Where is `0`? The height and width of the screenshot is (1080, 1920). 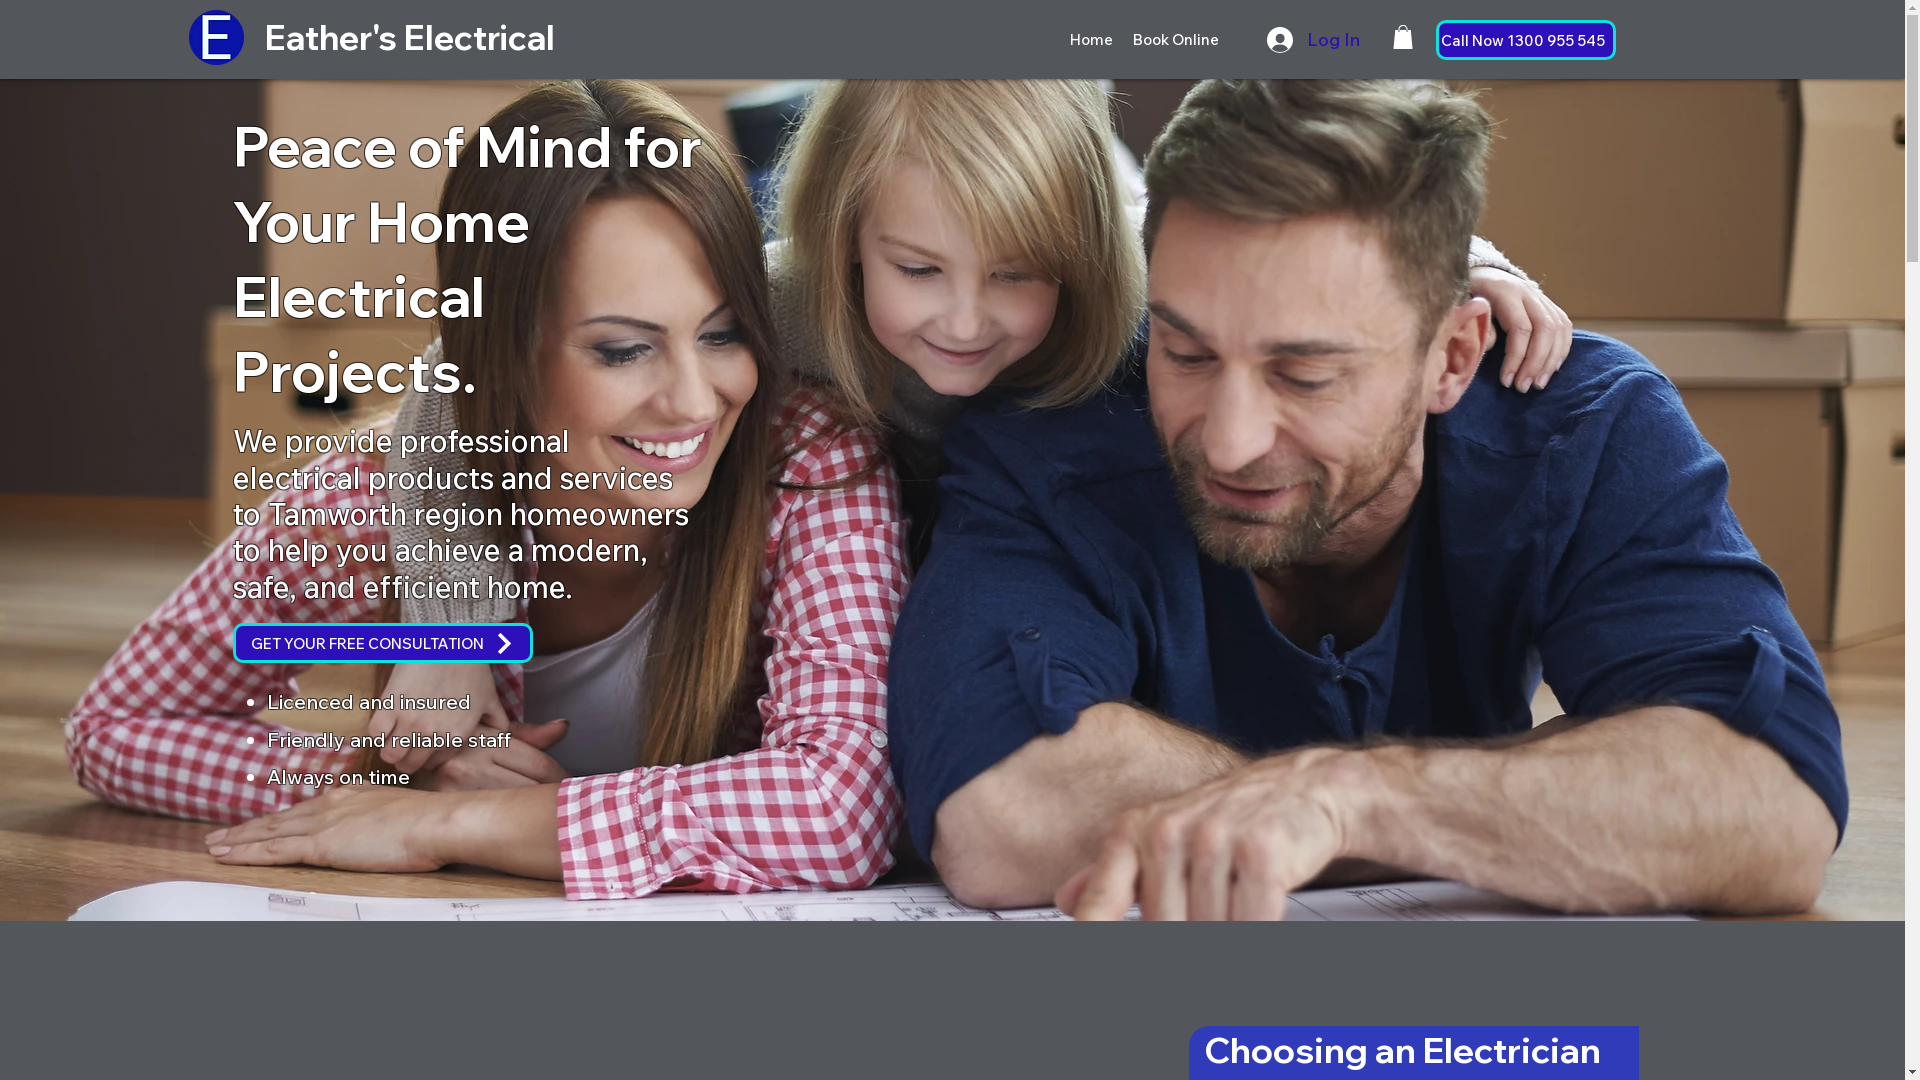 0 is located at coordinates (1402, 37).